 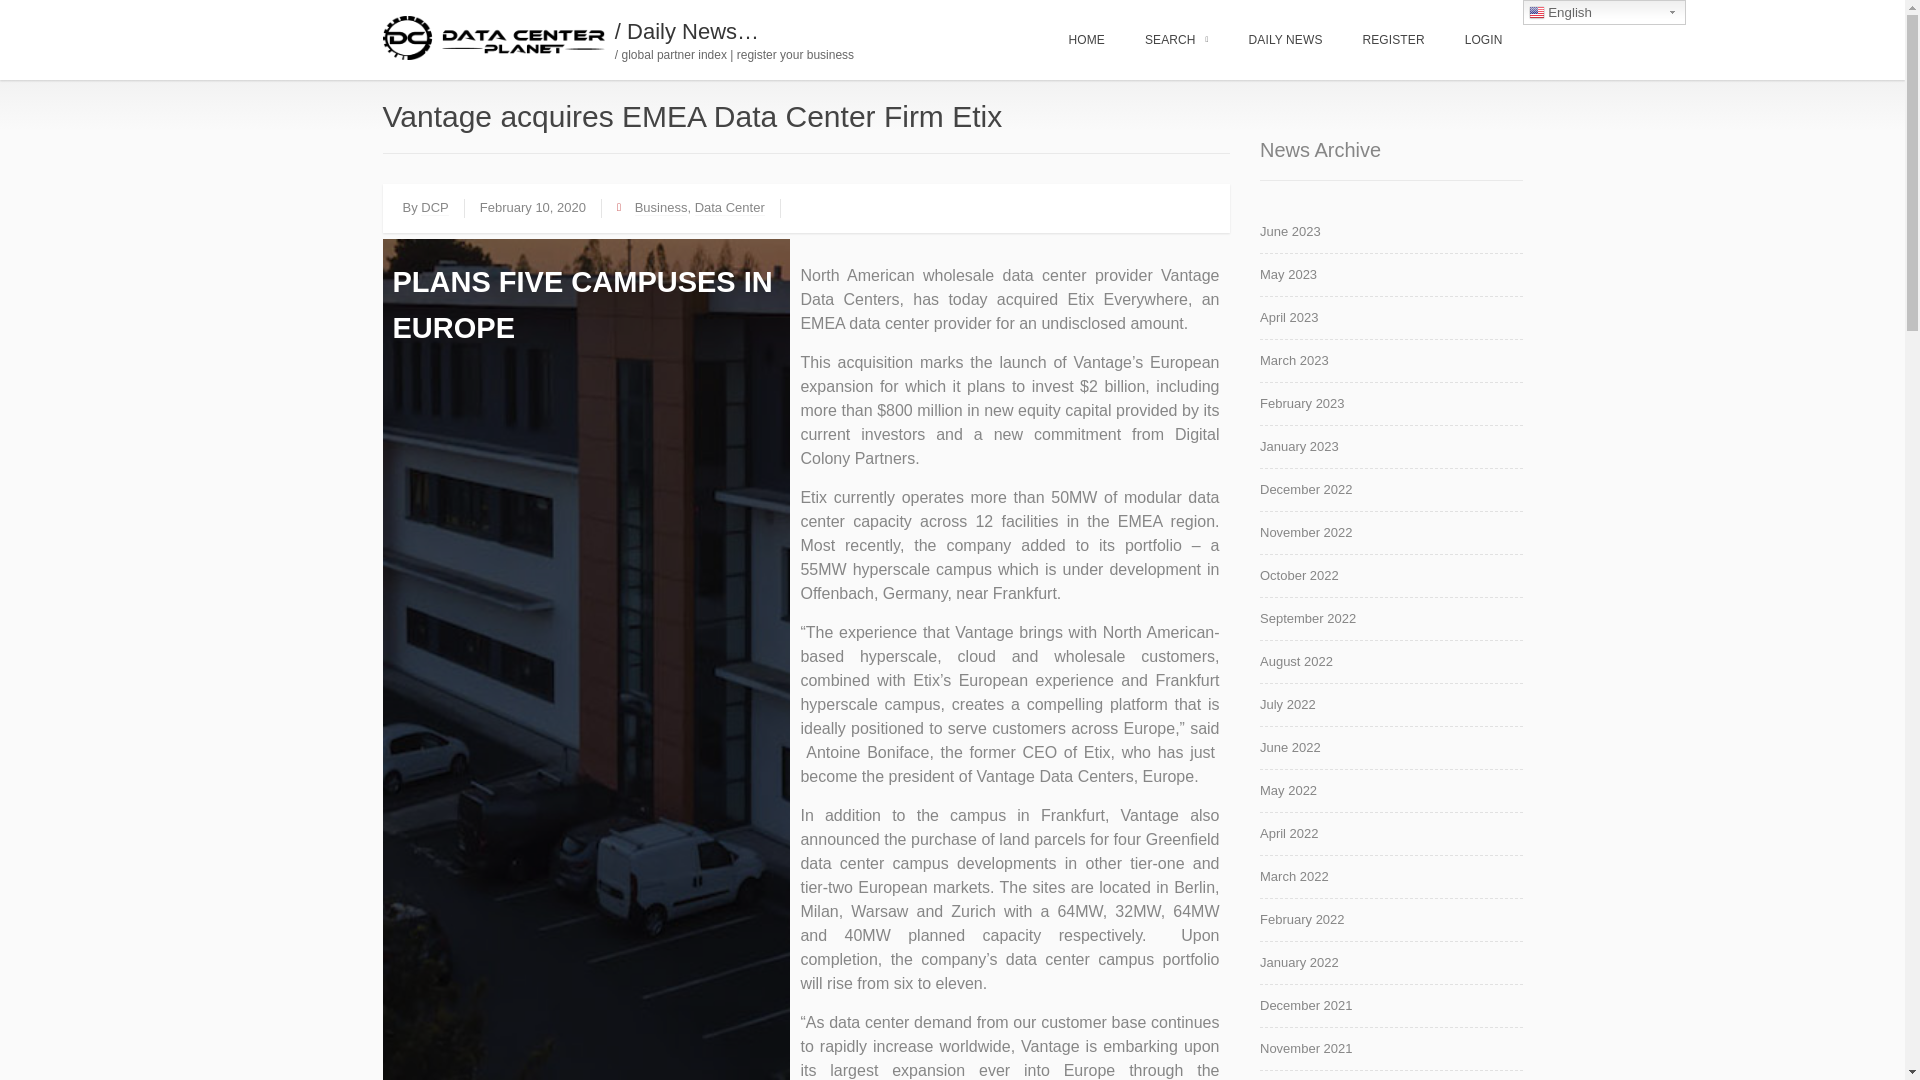 What do you see at coordinates (1390, 365) in the screenshot?
I see `March 2023` at bounding box center [1390, 365].